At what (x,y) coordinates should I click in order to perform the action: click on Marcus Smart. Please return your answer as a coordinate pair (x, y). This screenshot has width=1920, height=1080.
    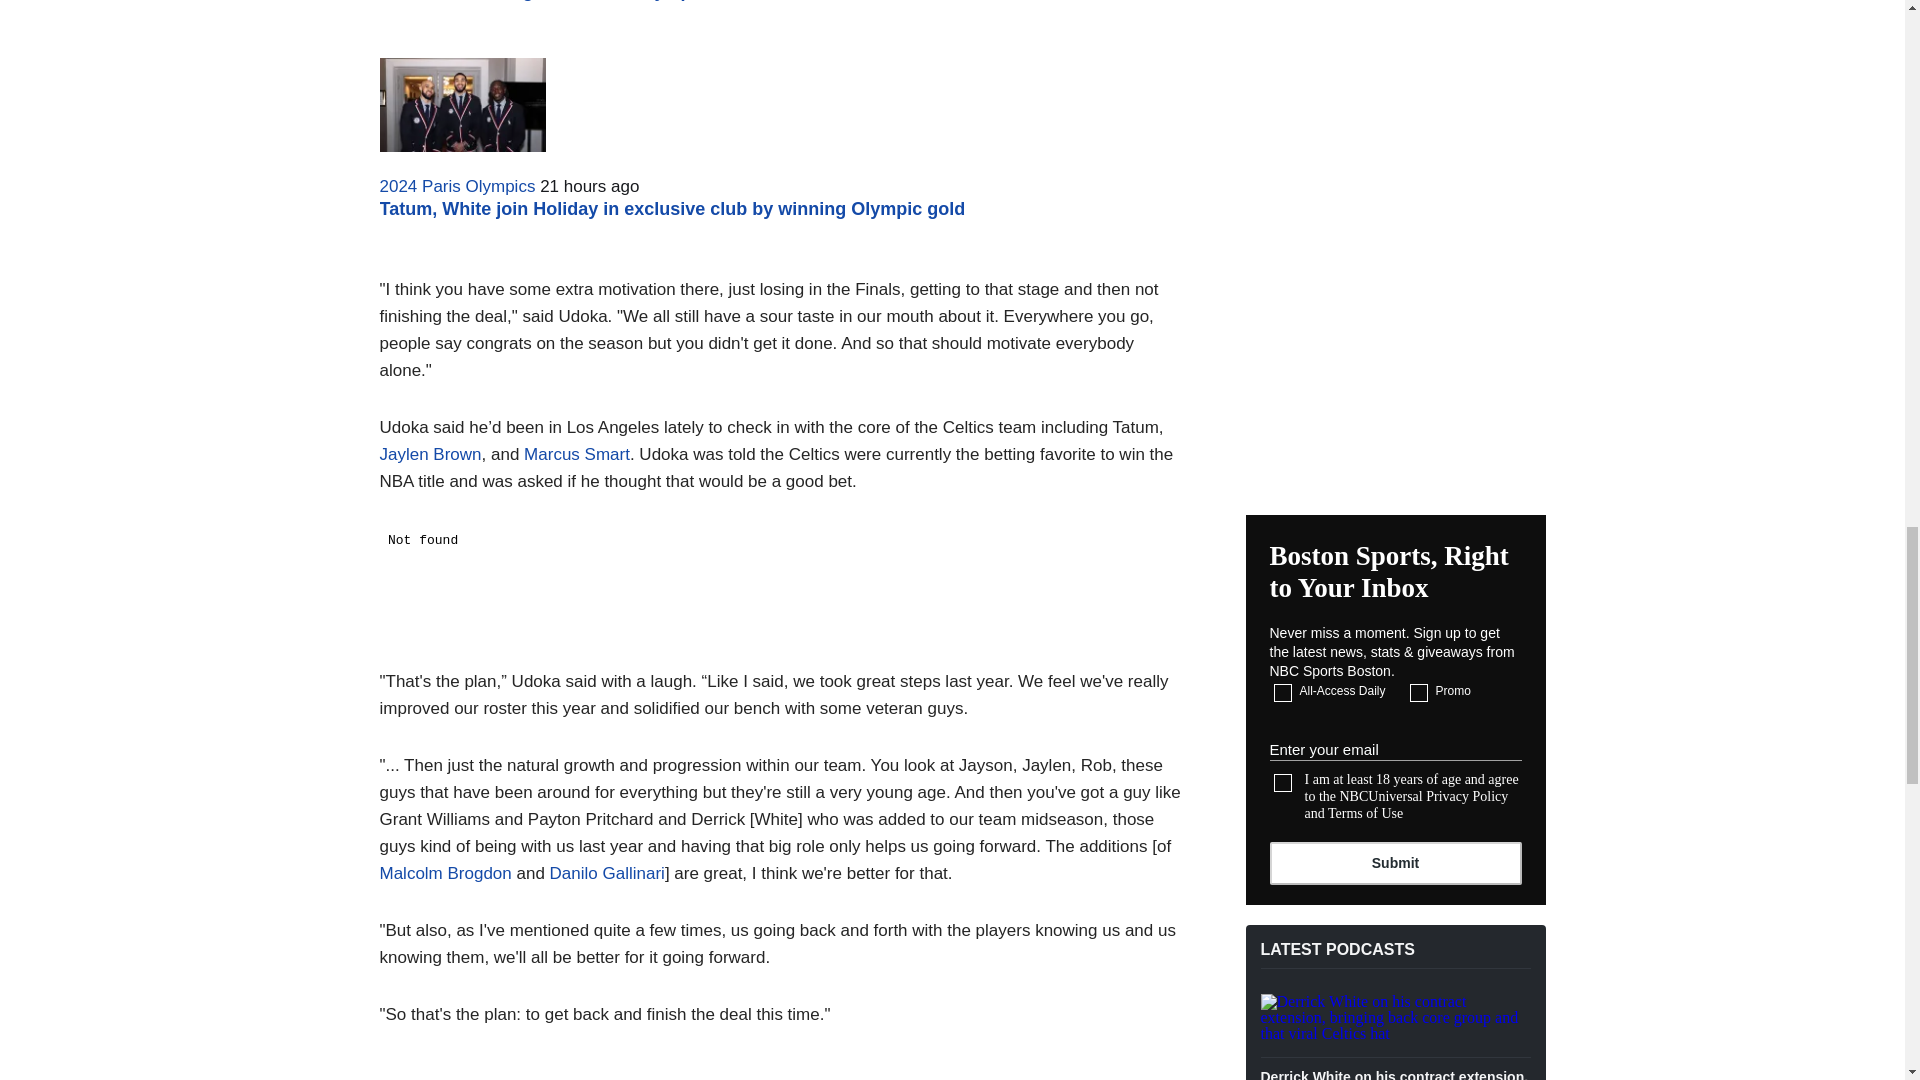
    Looking at the image, I should click on (576, 454).